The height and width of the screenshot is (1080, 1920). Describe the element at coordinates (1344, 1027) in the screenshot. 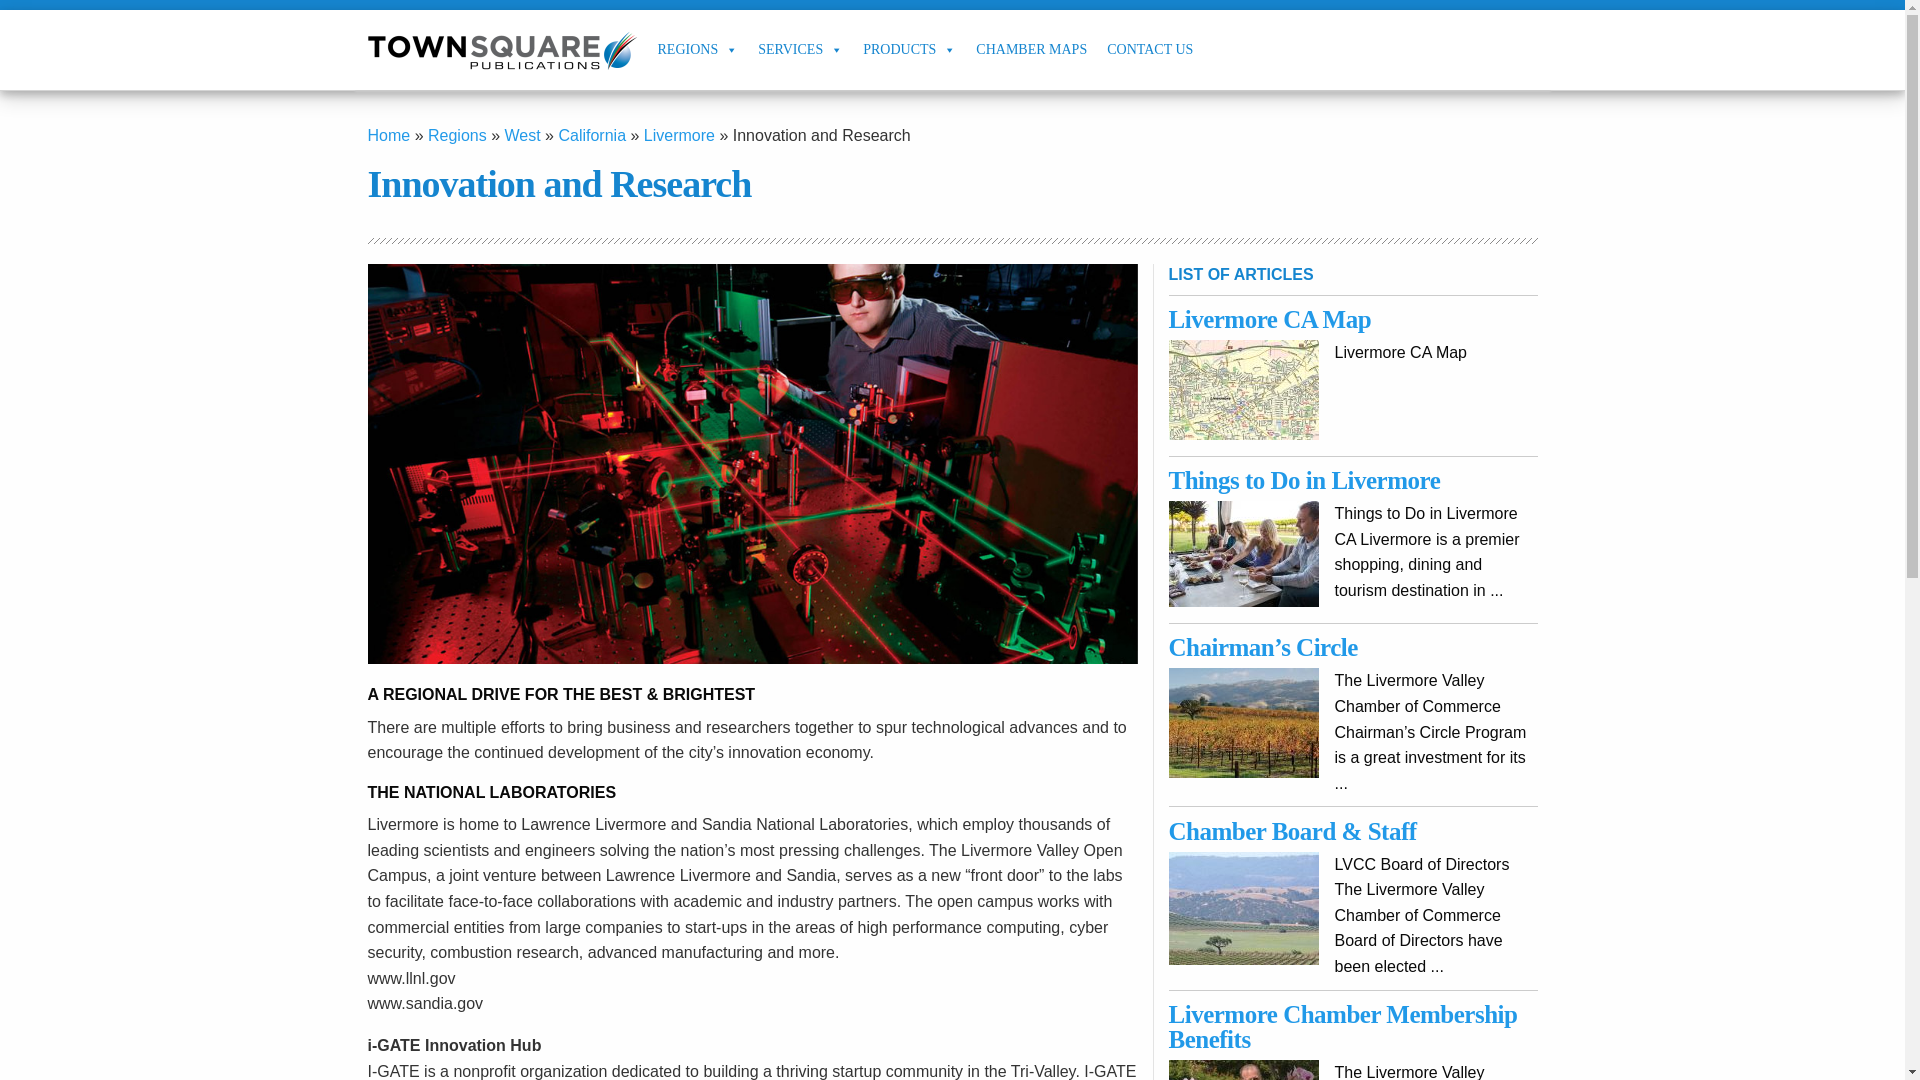

I see `Livermore Chamber Membership Benefits` at that location.